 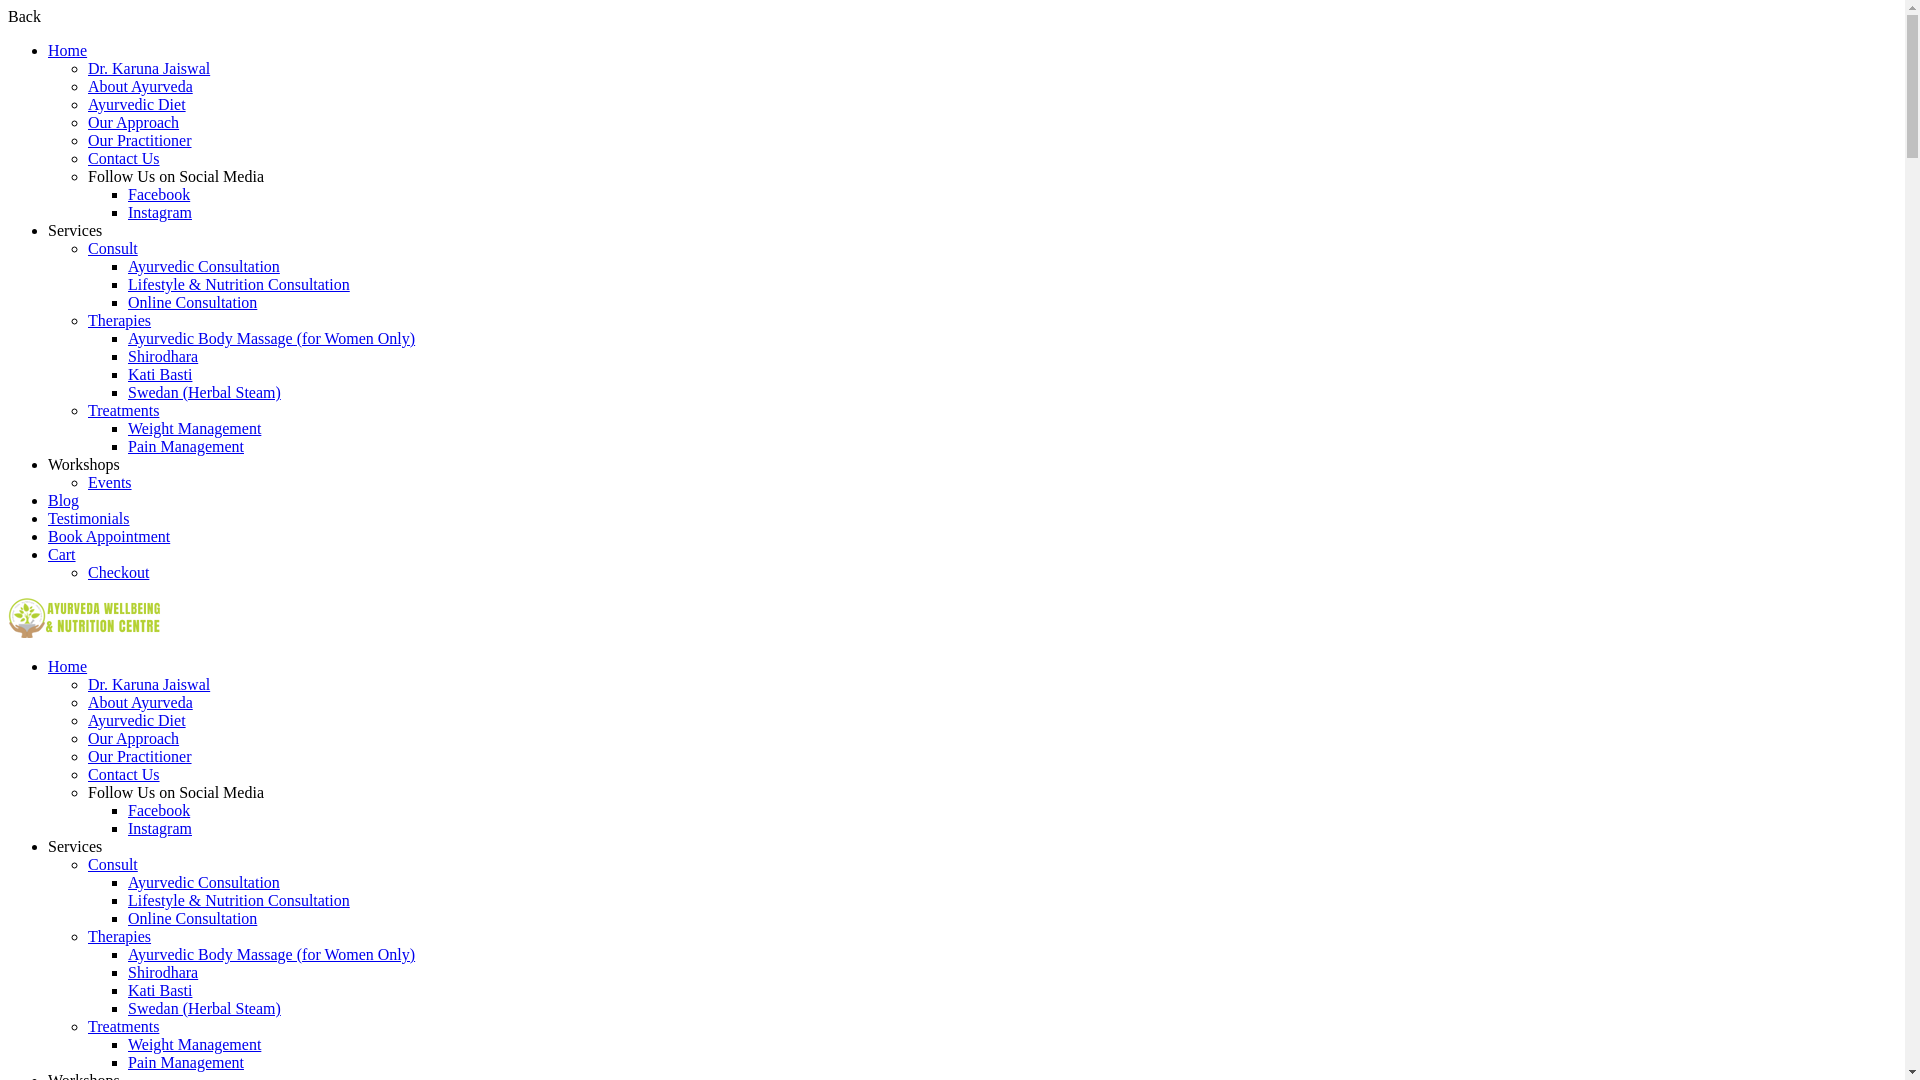 I want to click on Instagram, so click(x=160, y=828).